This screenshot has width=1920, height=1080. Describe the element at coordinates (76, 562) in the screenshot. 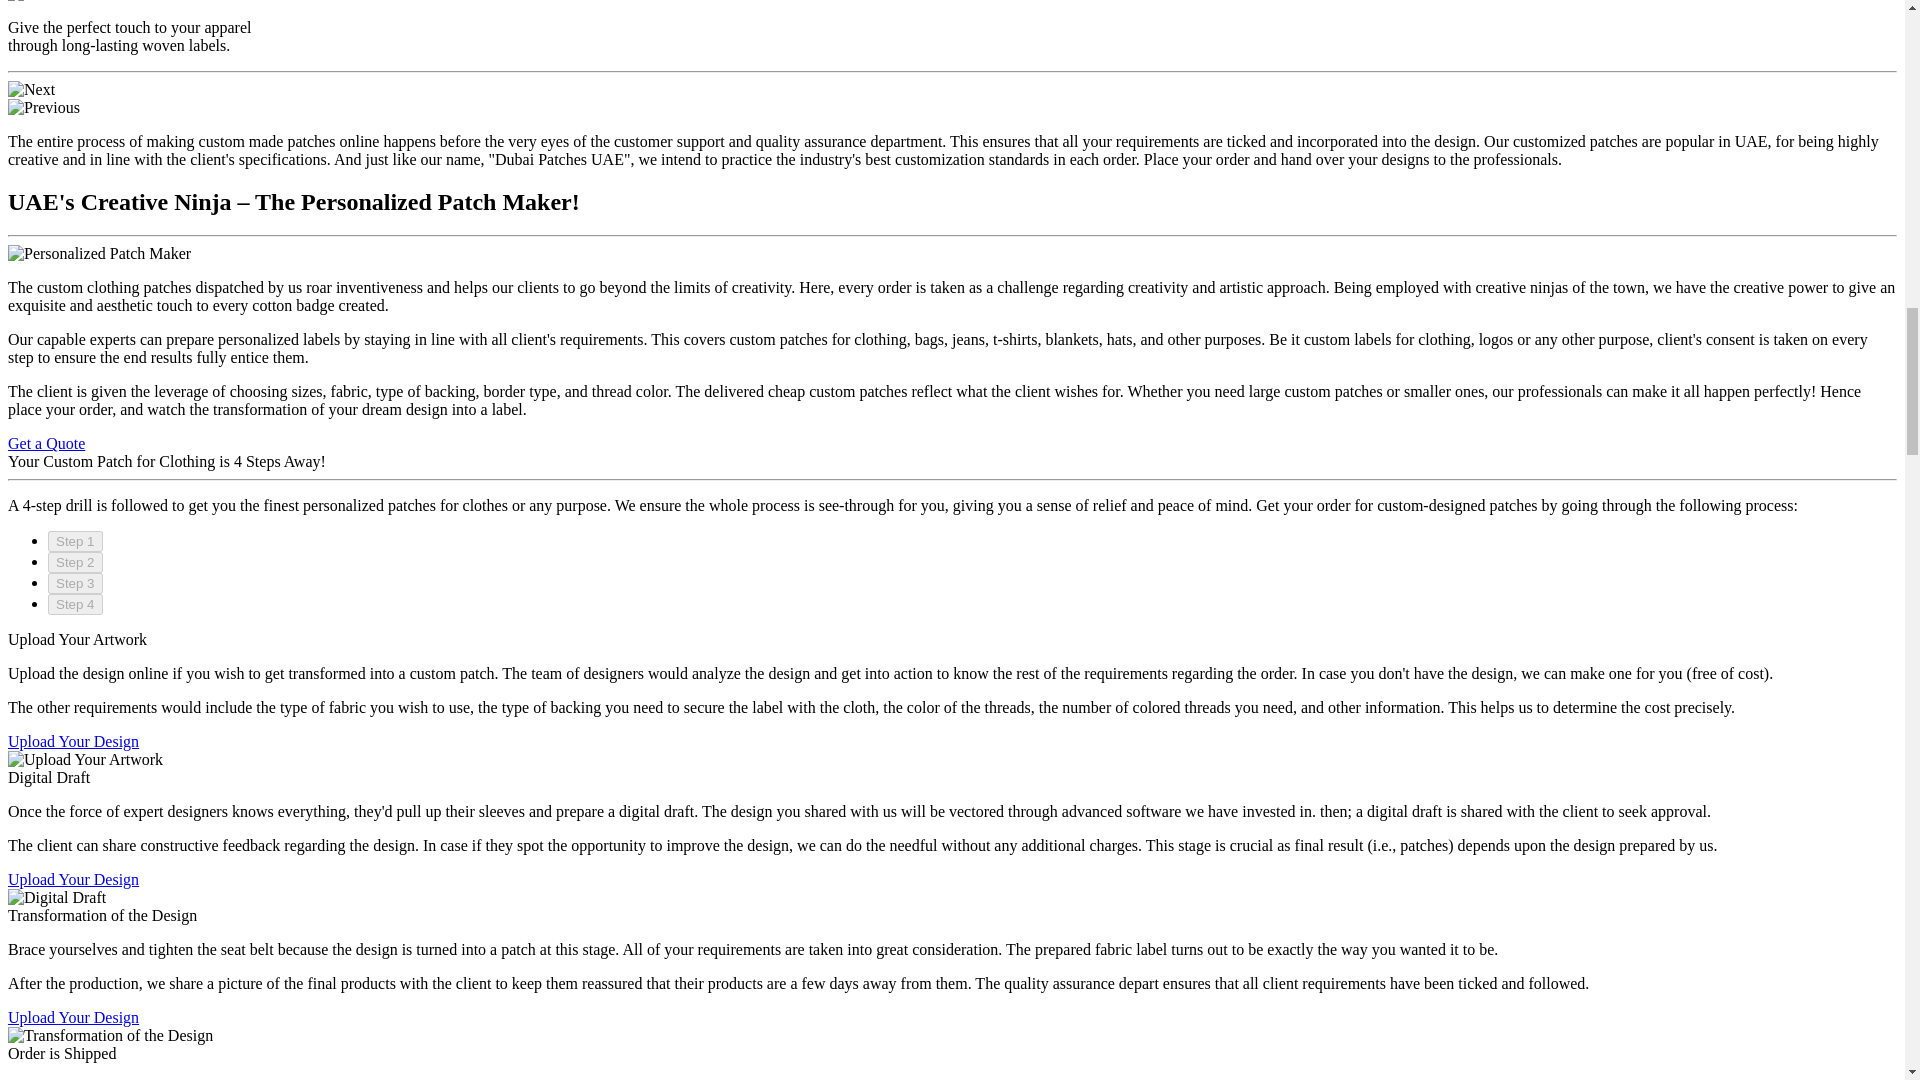

I see `Step 2` at that location.